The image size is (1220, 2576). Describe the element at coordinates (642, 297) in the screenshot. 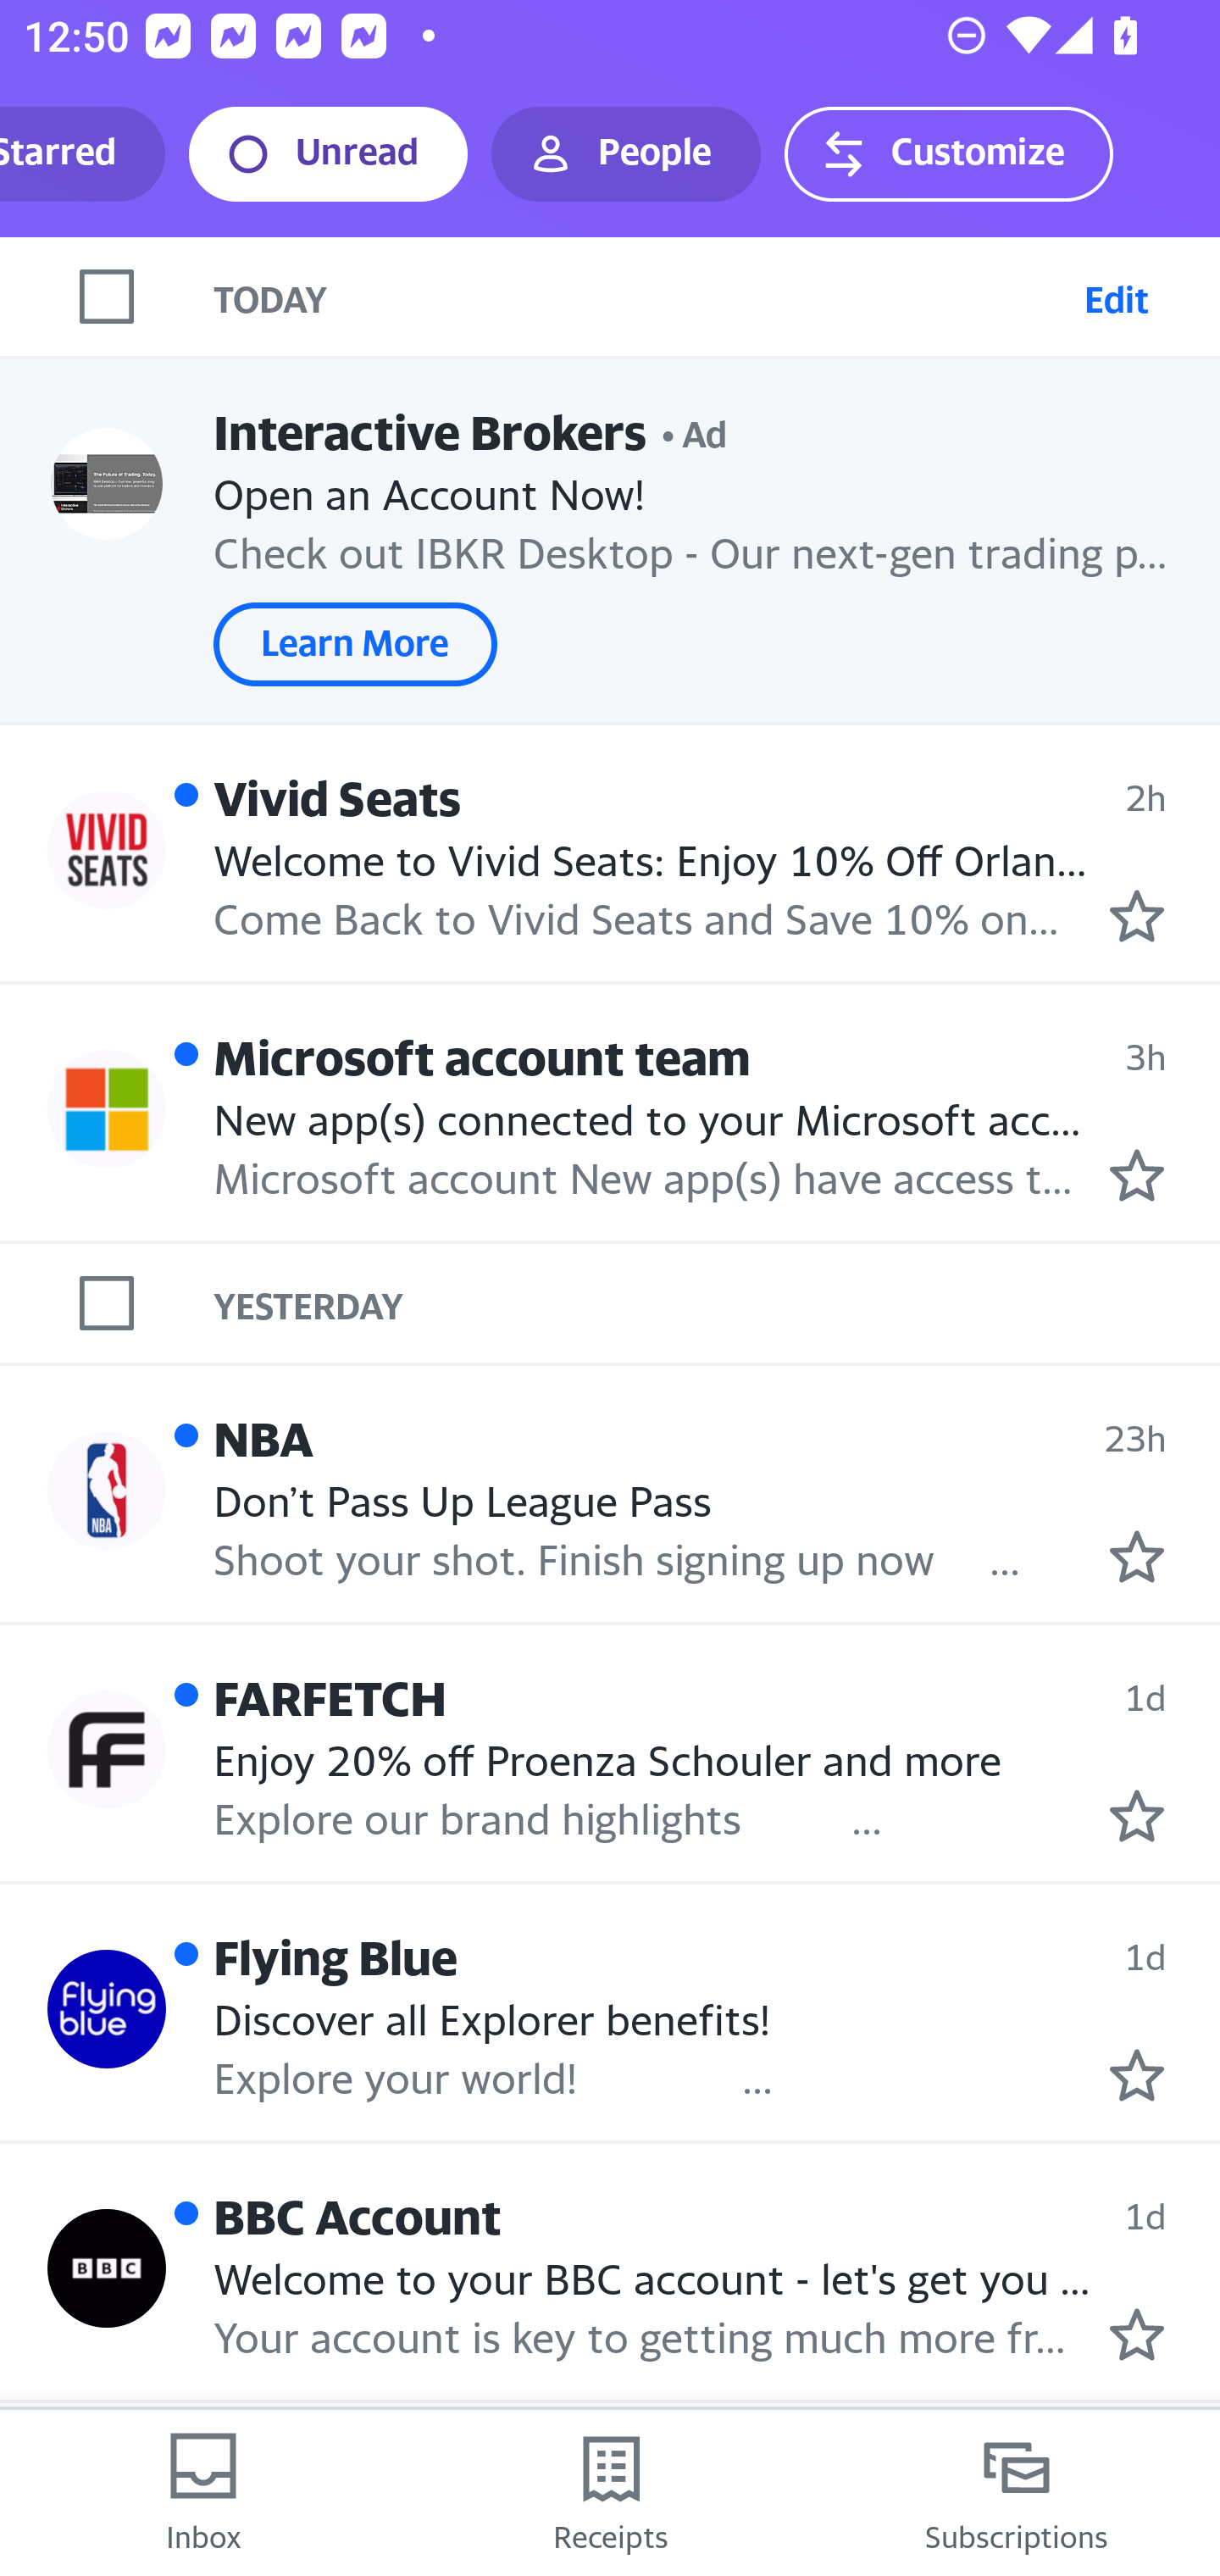

I see `TODAY` at that location.